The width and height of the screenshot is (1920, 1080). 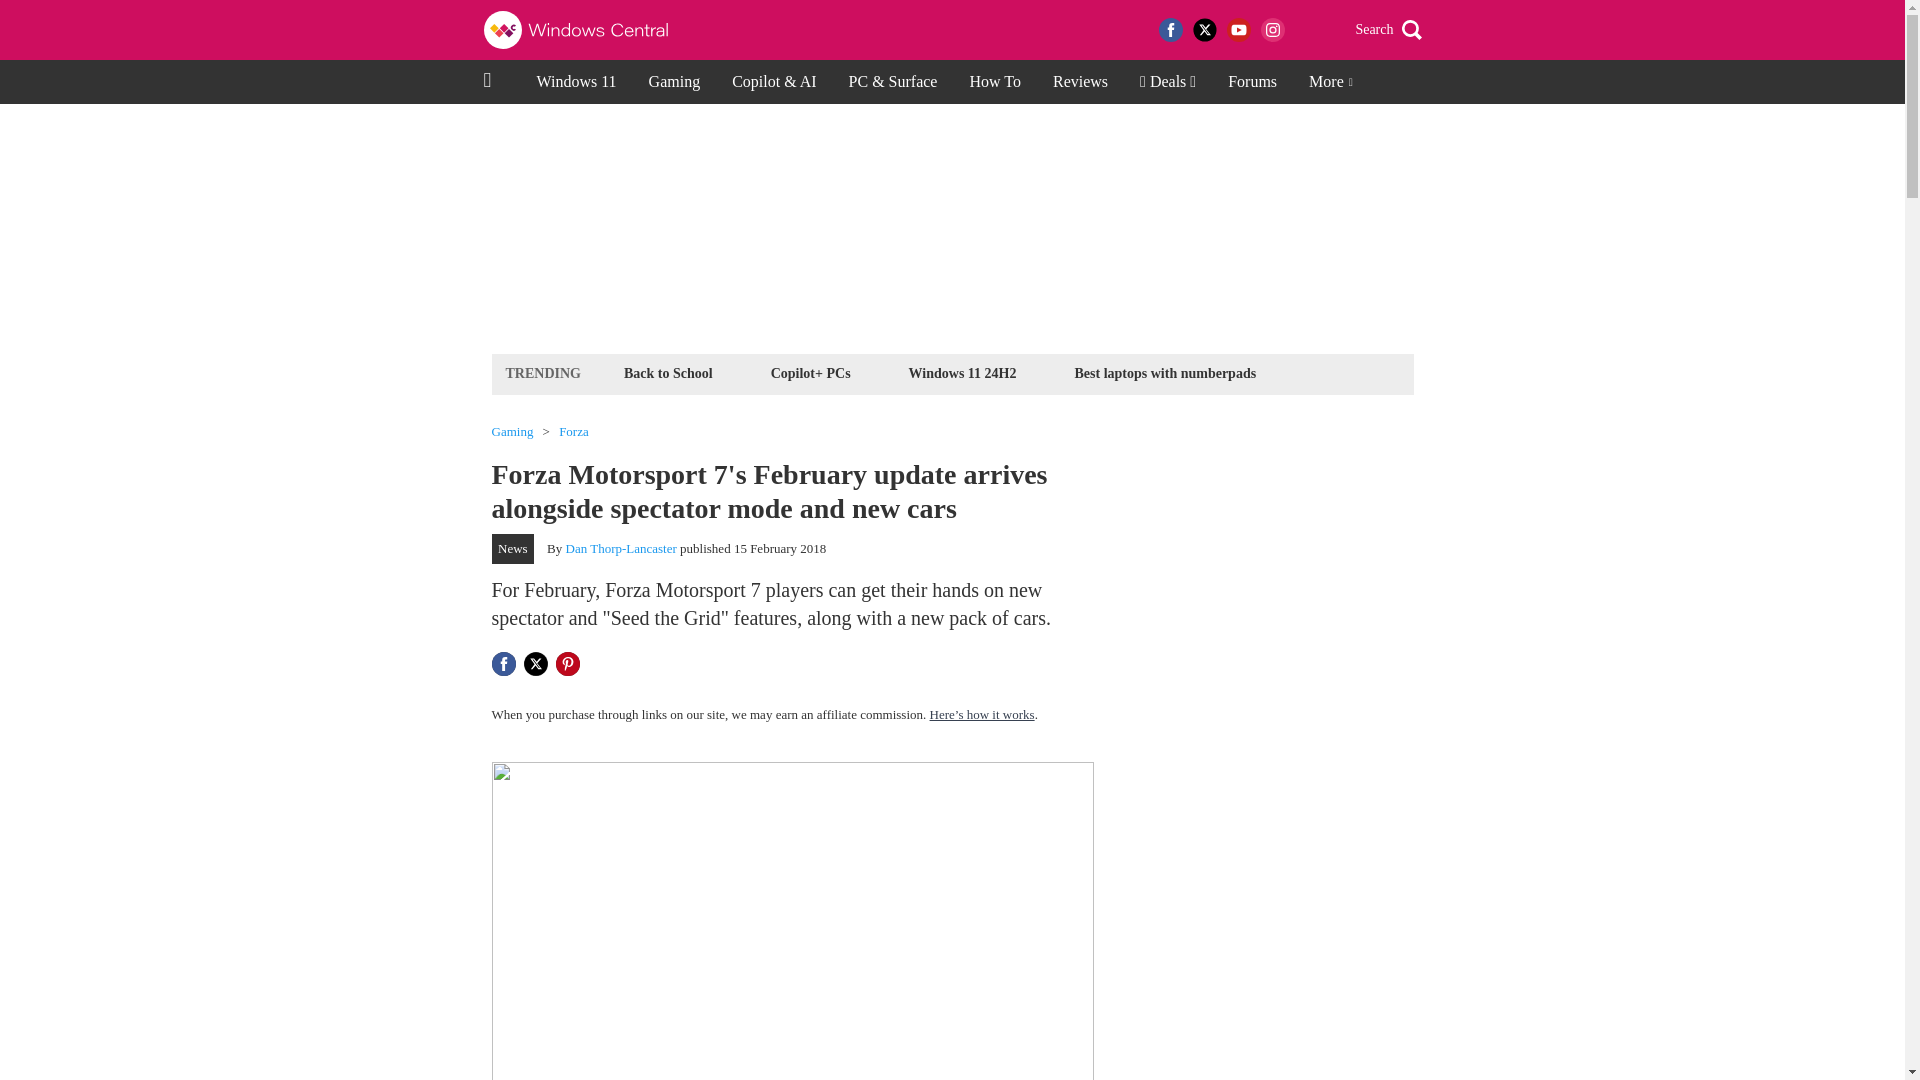 I want to click on News, so click(x=513, y=548).